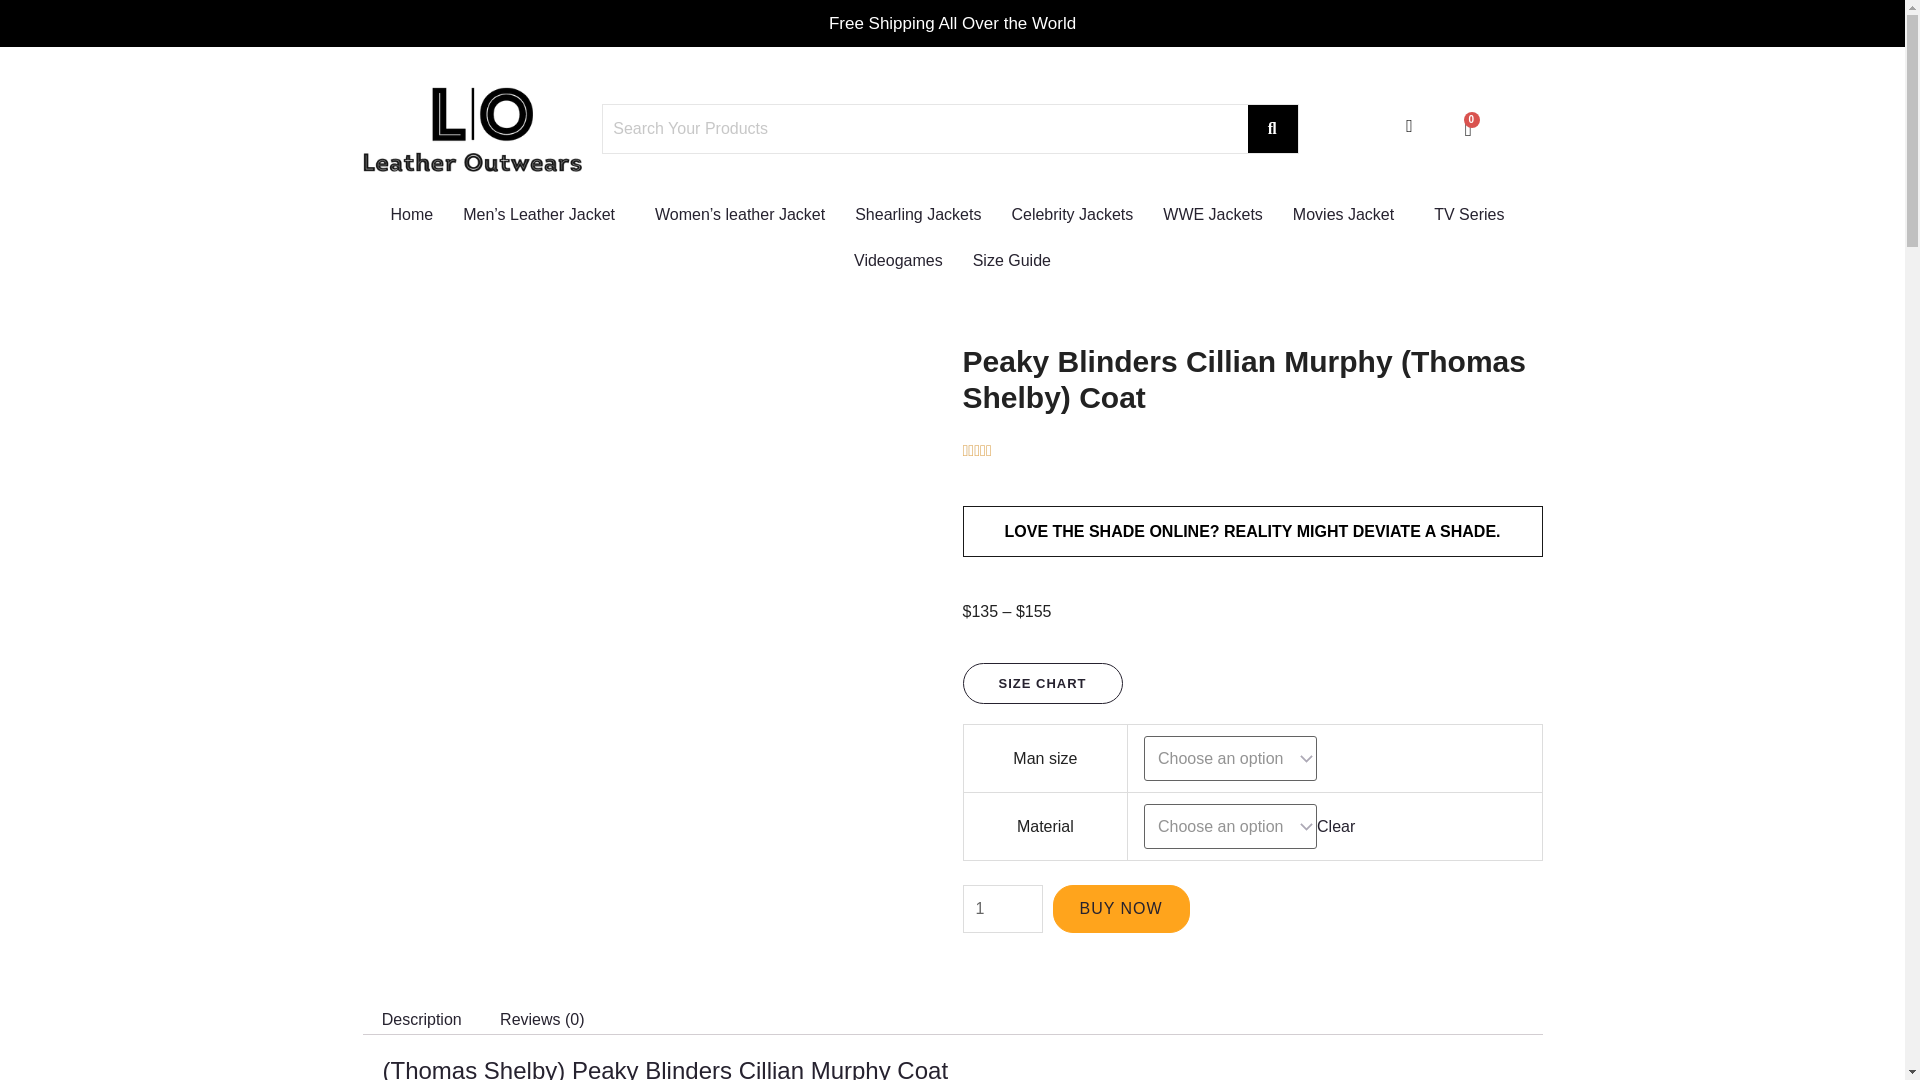 The width and height of the screenshot is (1920, 1080). What do you see at coordinates (898, 260) in the screenshot?
I see `Movies Jacket` at bounding box center [898, 260].